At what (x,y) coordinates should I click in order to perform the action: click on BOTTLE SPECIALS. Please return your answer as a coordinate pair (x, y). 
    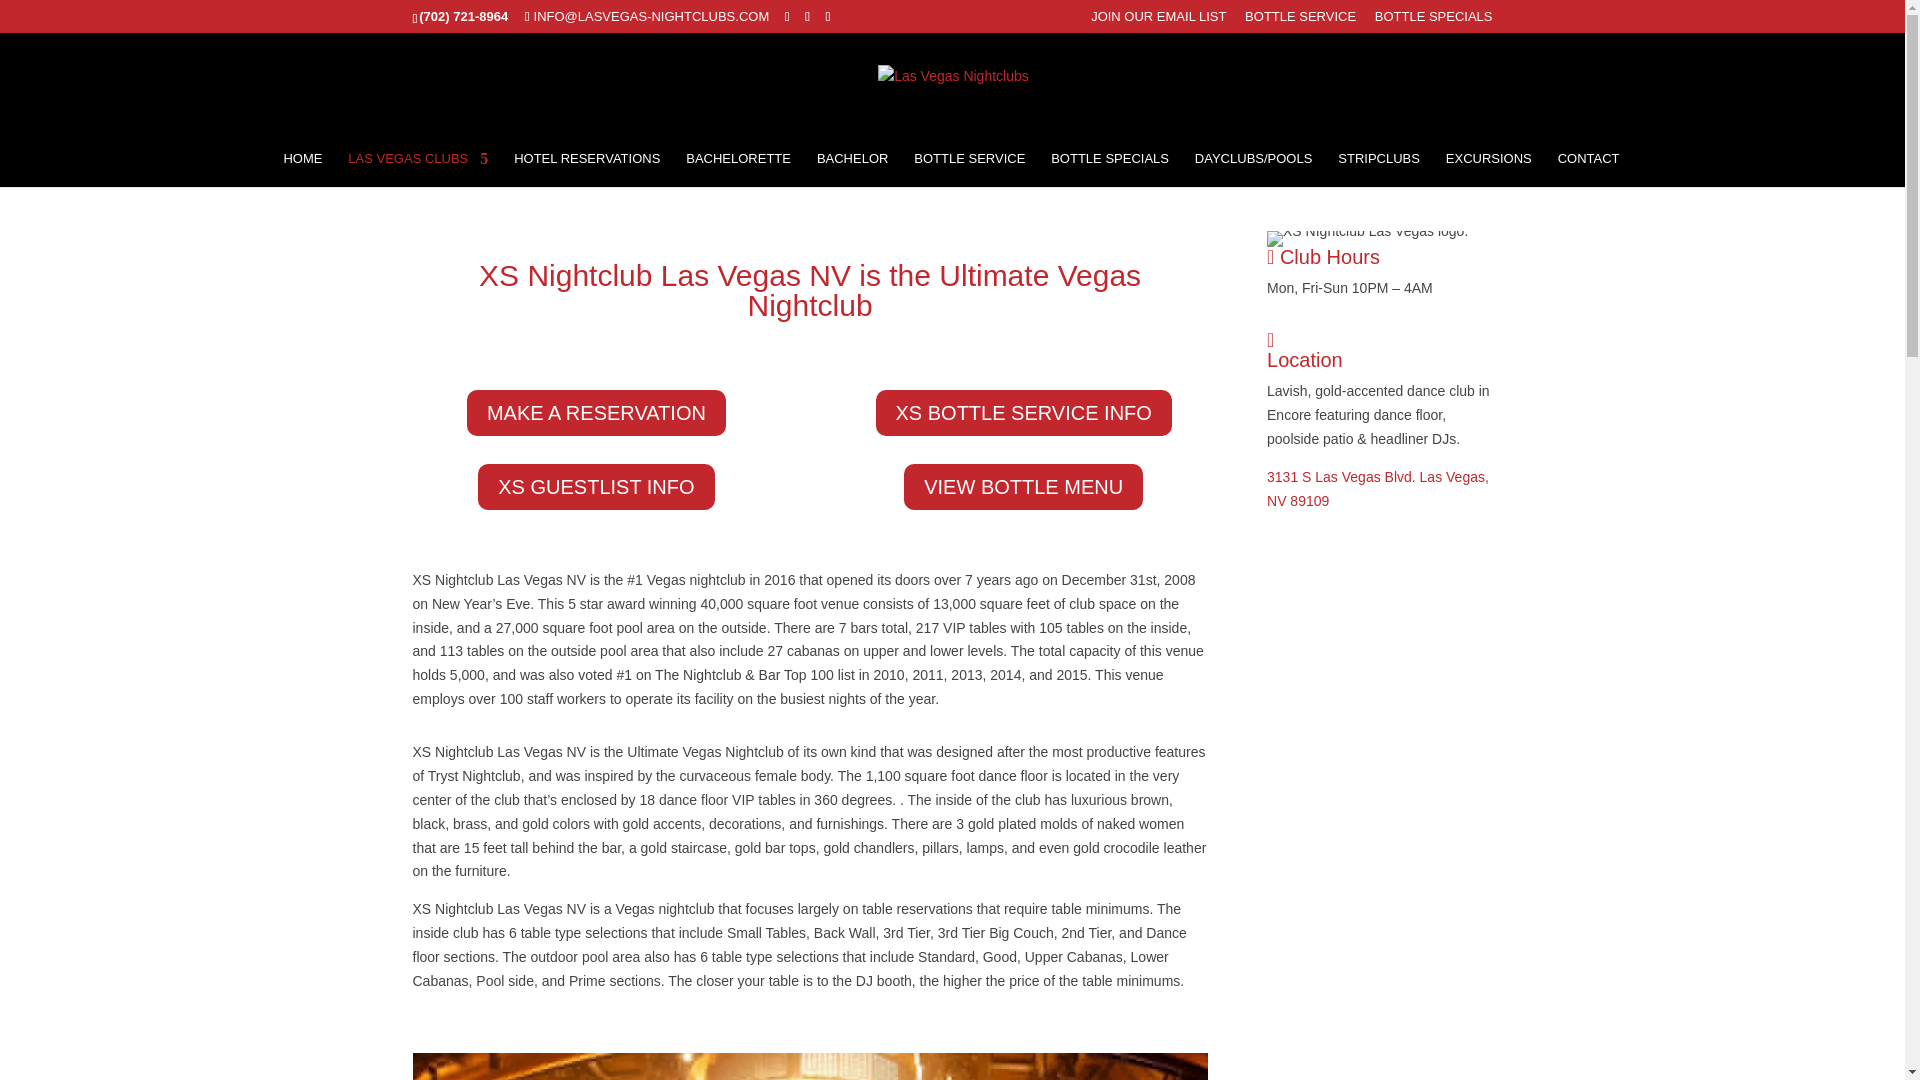
    Looking at the image, I should click on (1434, 21).